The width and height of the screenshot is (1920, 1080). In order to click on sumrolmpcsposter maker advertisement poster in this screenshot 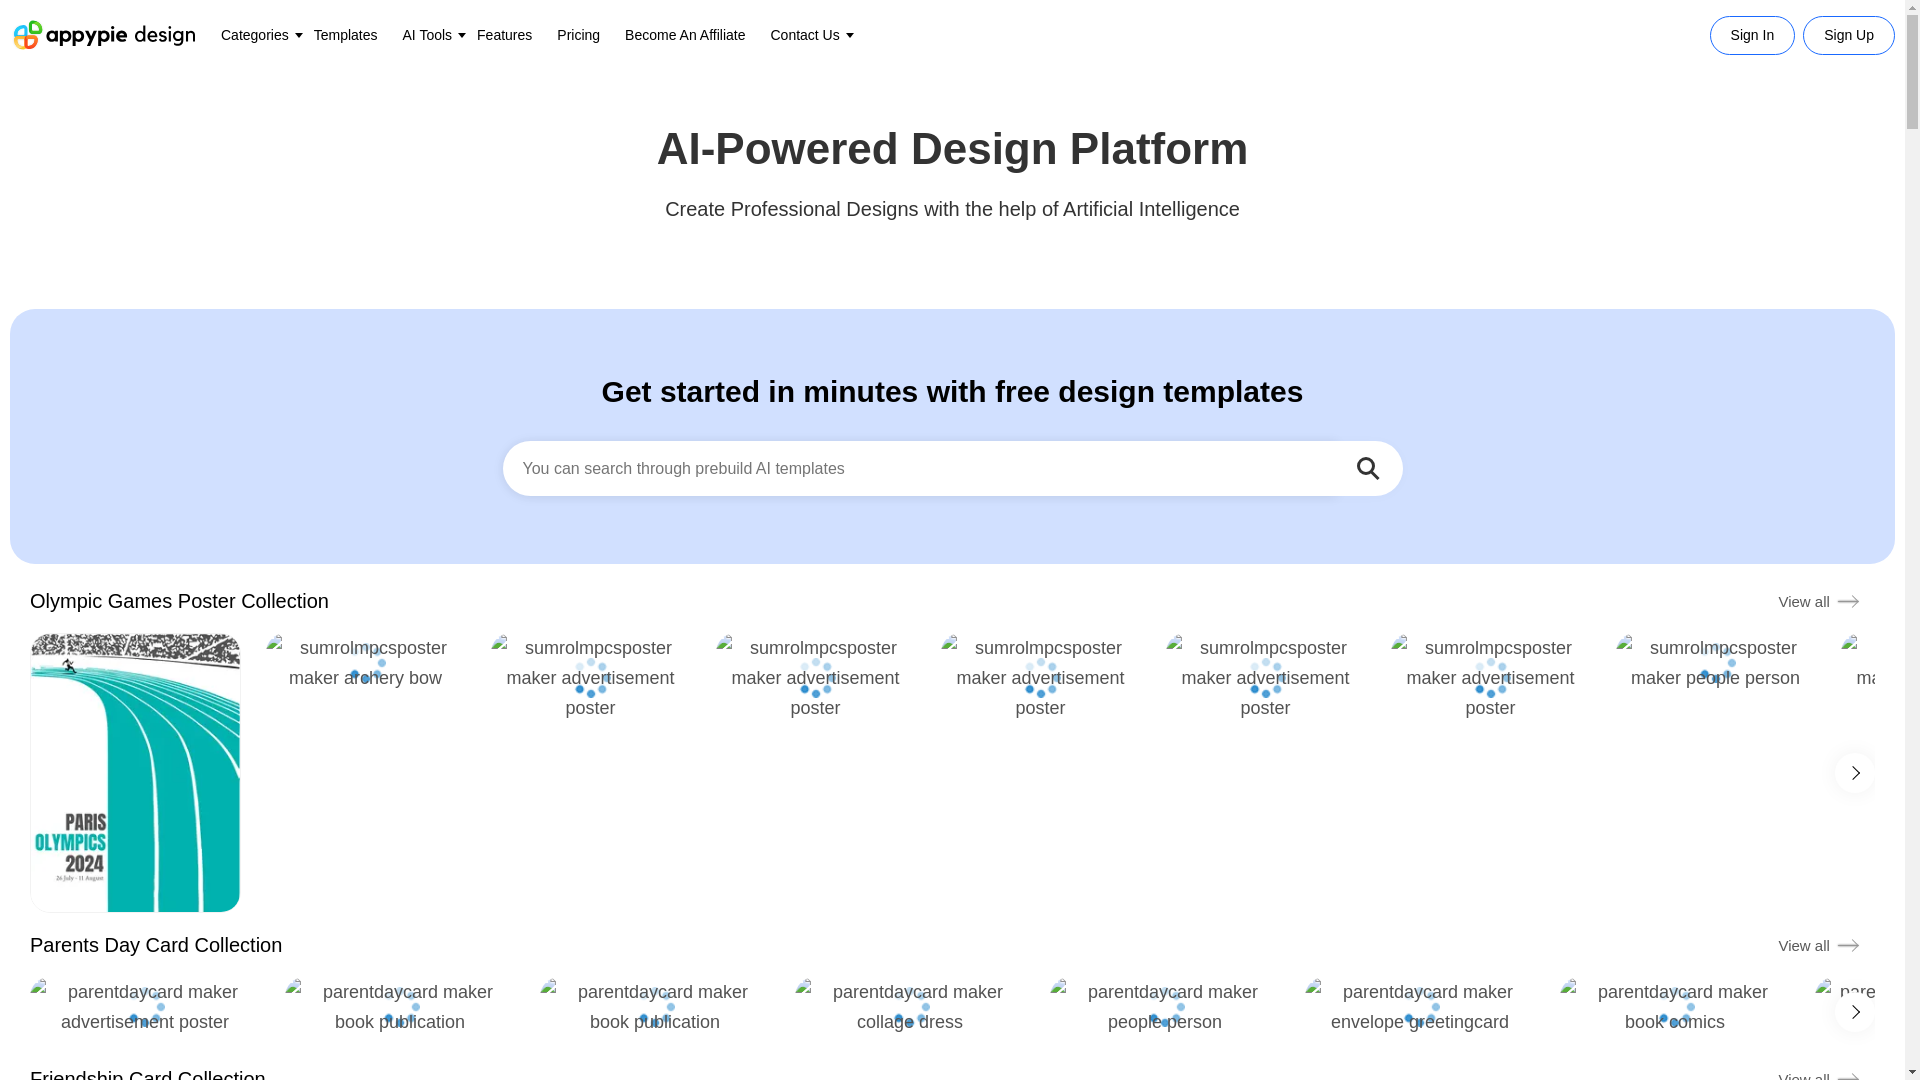, I will do `click(1490, 677)`.